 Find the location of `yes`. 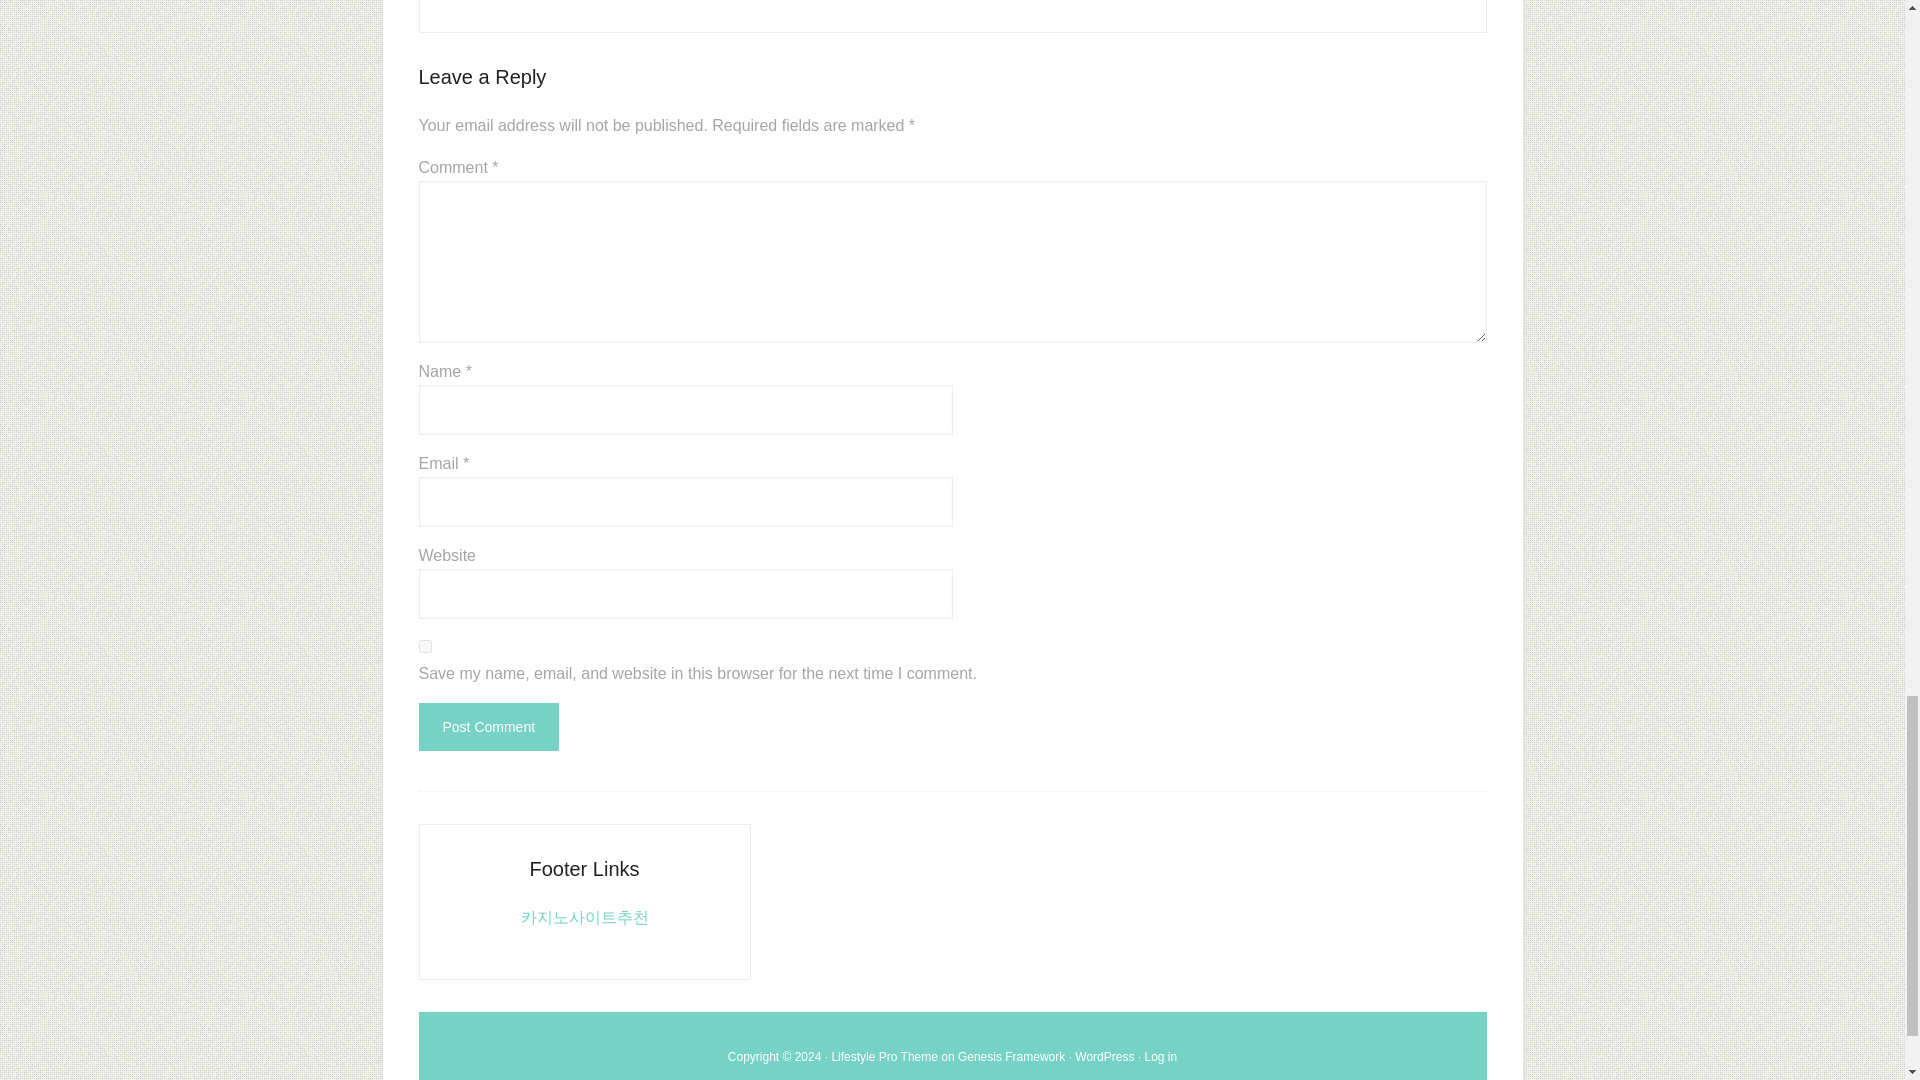

yes is located at coordinates (424, 646).